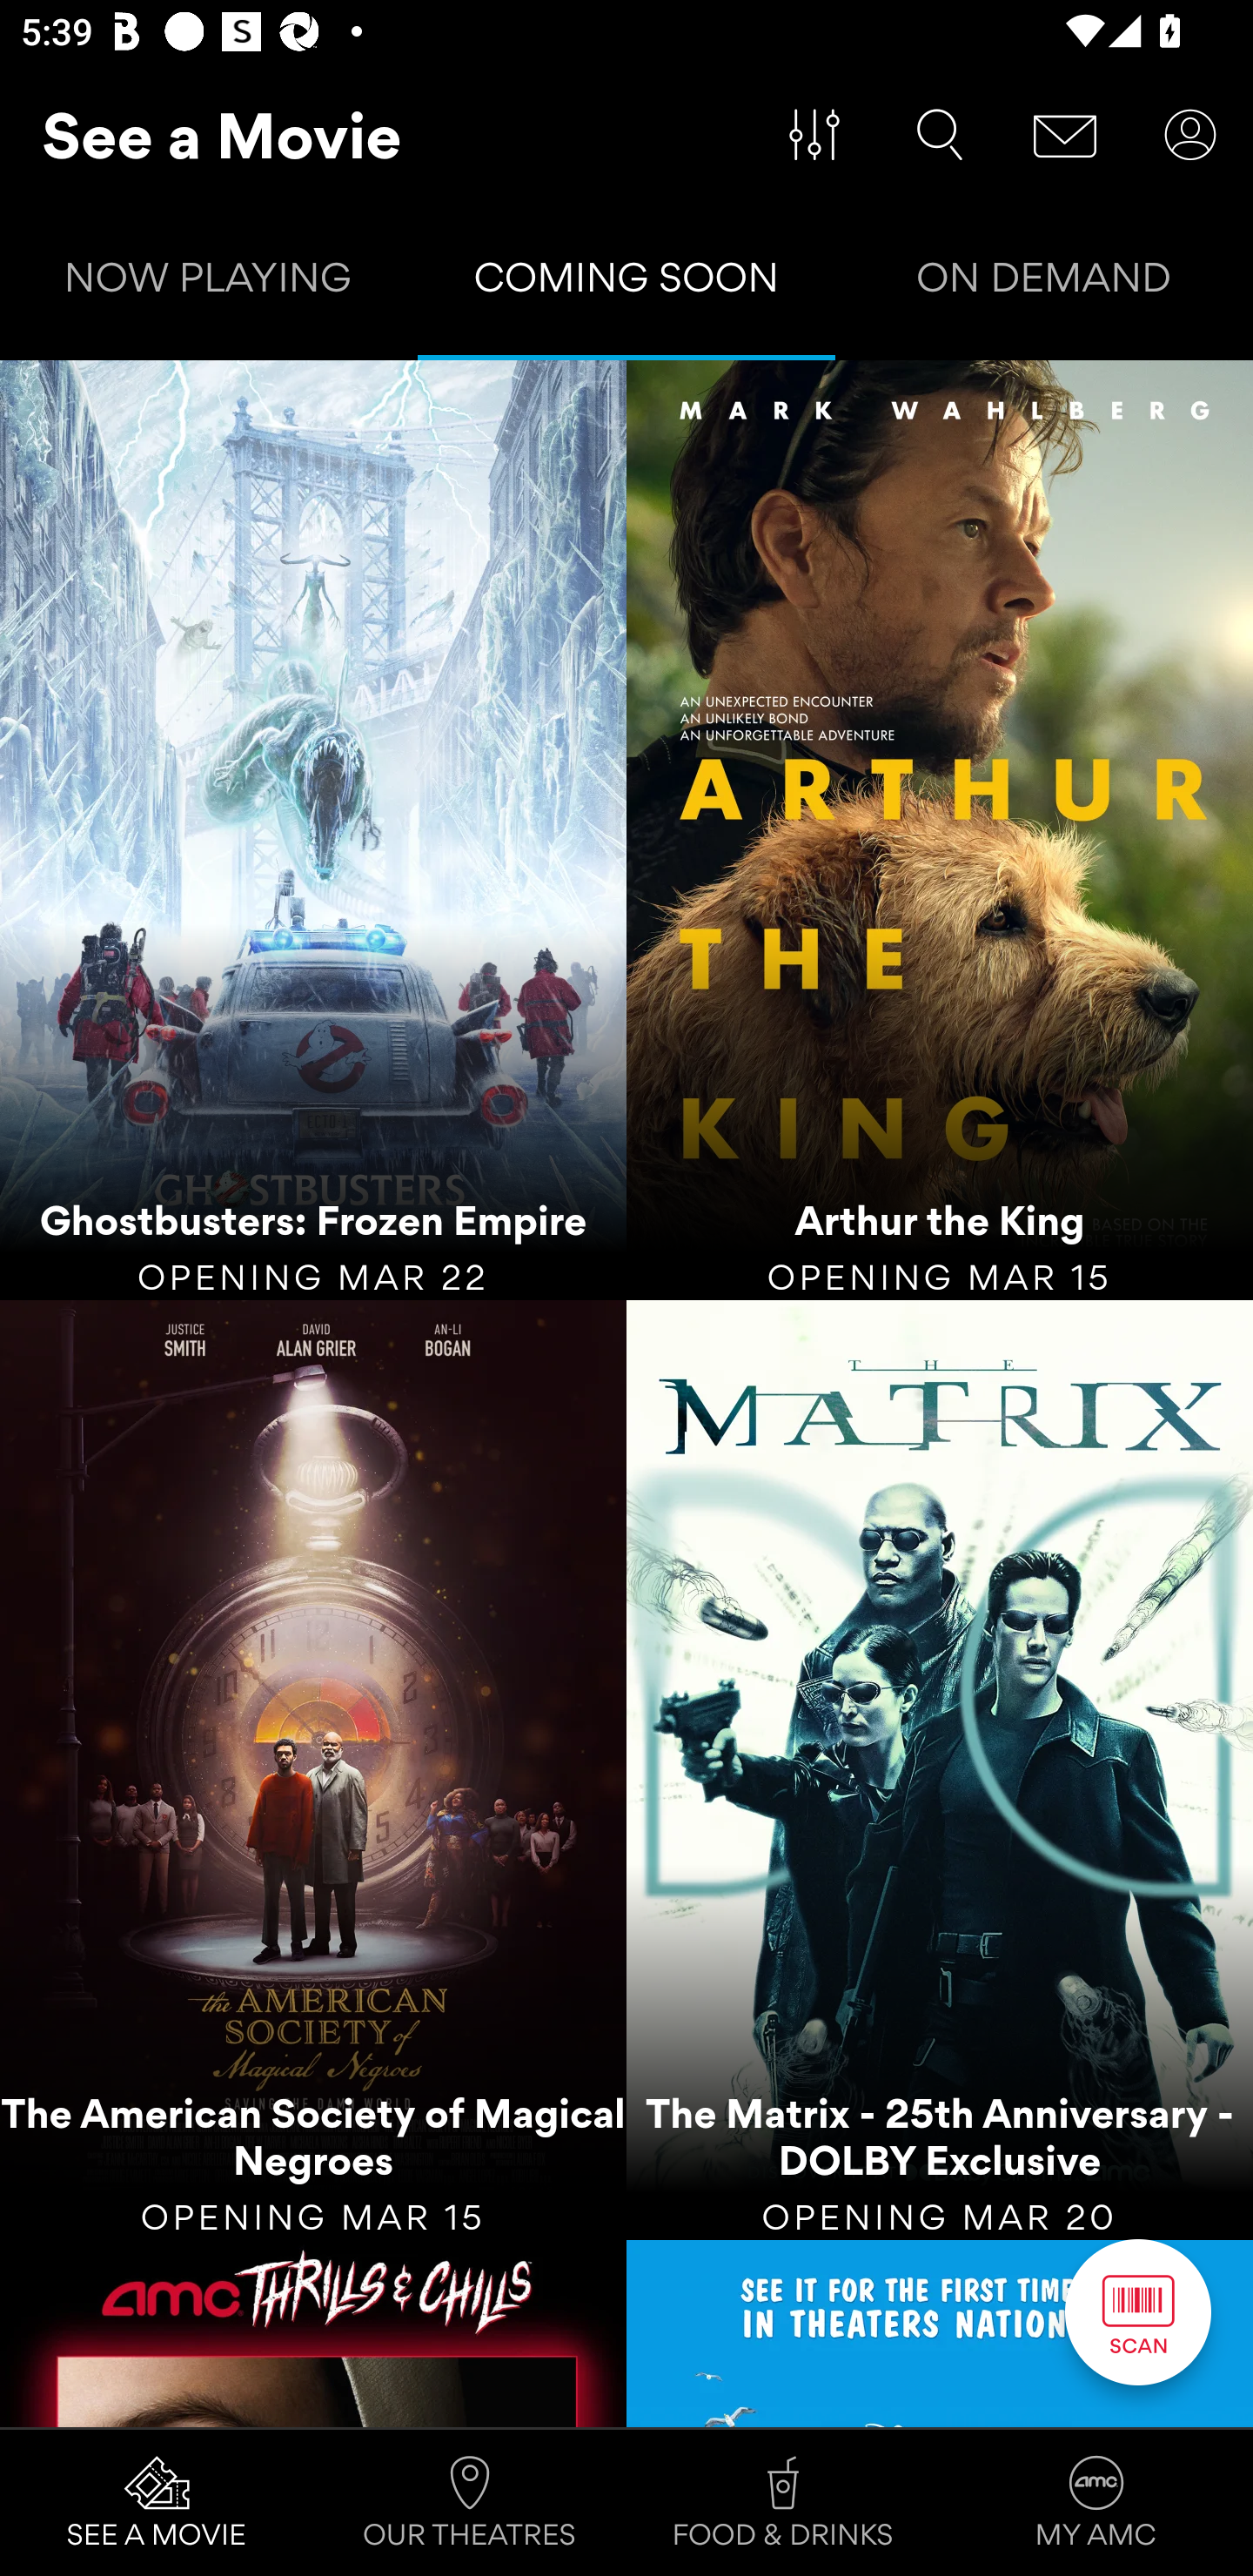  I want to click on Ghostbusters: Frozen Empire
OPENING MAR 22, so click(313, 830).